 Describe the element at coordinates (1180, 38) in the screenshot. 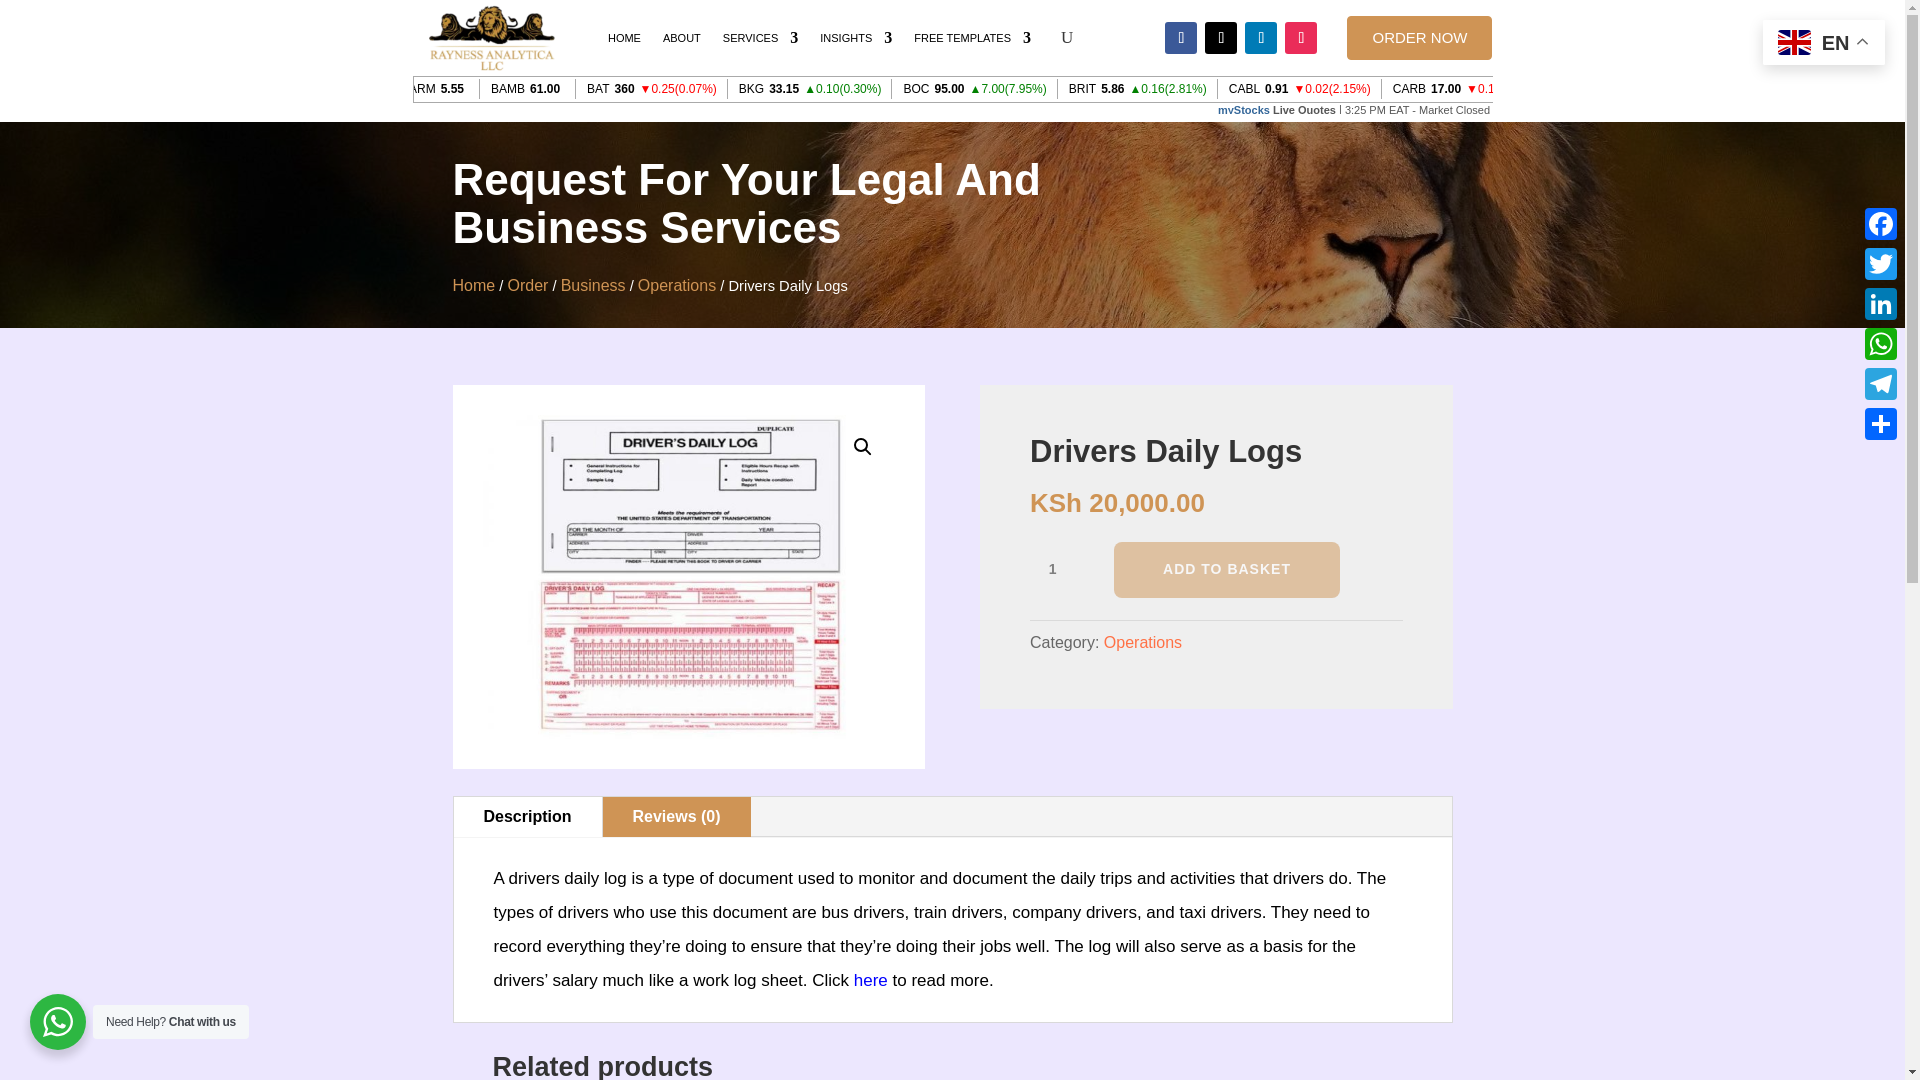

I see `Follow on Facebook` at that location.